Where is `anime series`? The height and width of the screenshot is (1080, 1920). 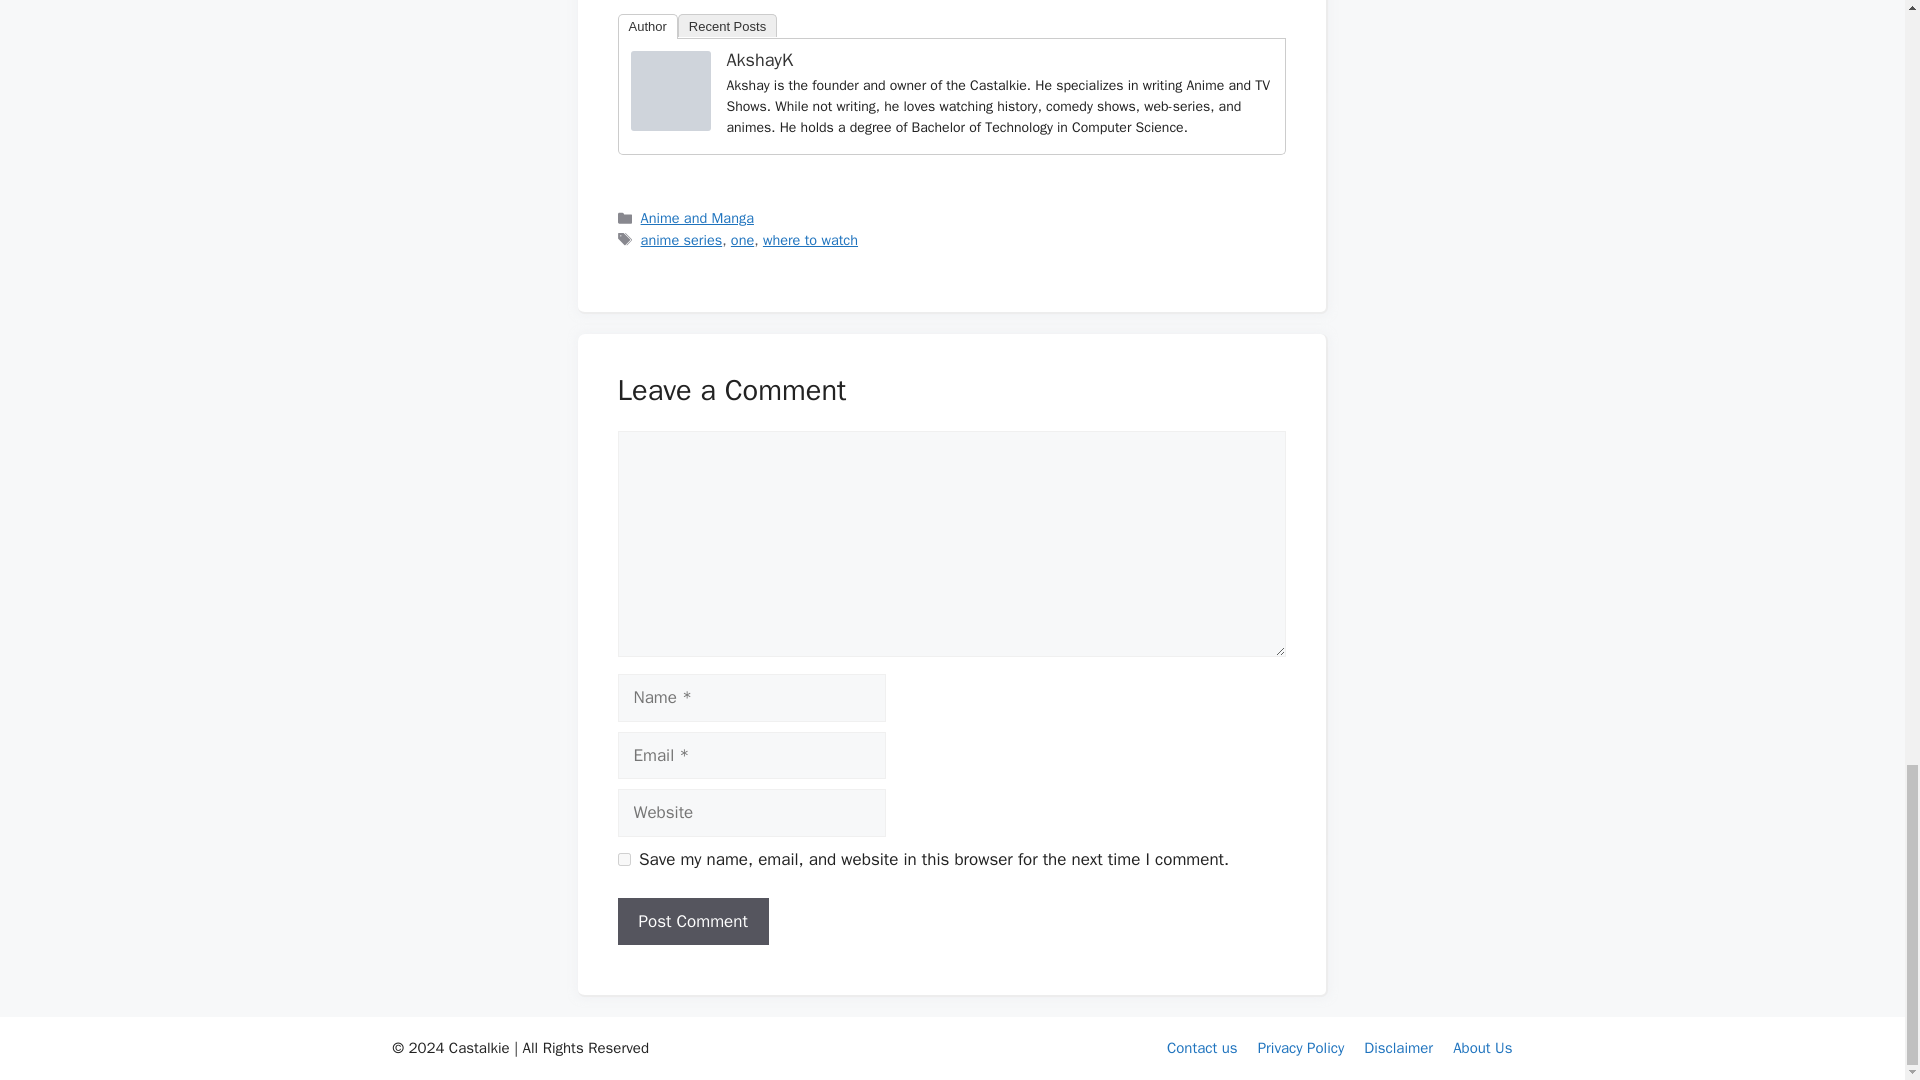
anime series is located at coordinates (682, 240).